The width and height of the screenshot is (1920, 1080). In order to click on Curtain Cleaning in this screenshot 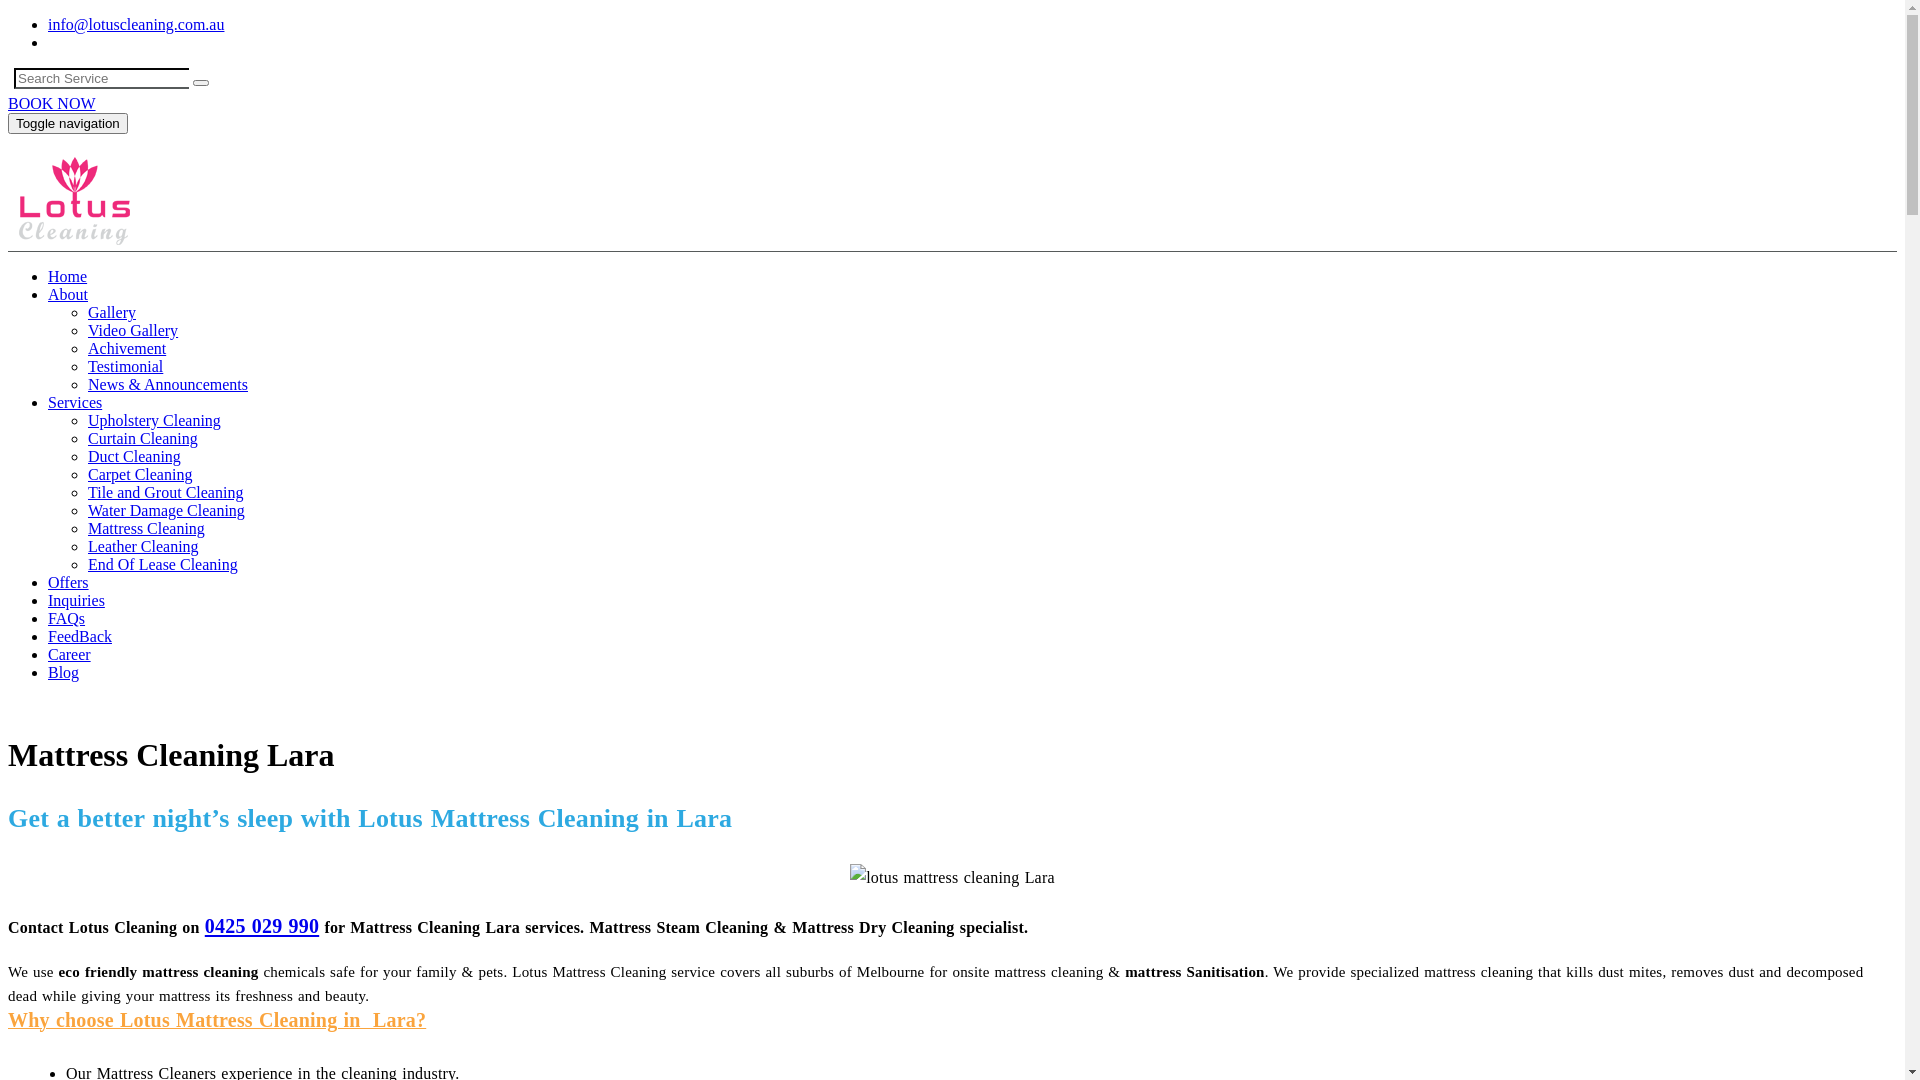, I will do `click(143, 438)`.